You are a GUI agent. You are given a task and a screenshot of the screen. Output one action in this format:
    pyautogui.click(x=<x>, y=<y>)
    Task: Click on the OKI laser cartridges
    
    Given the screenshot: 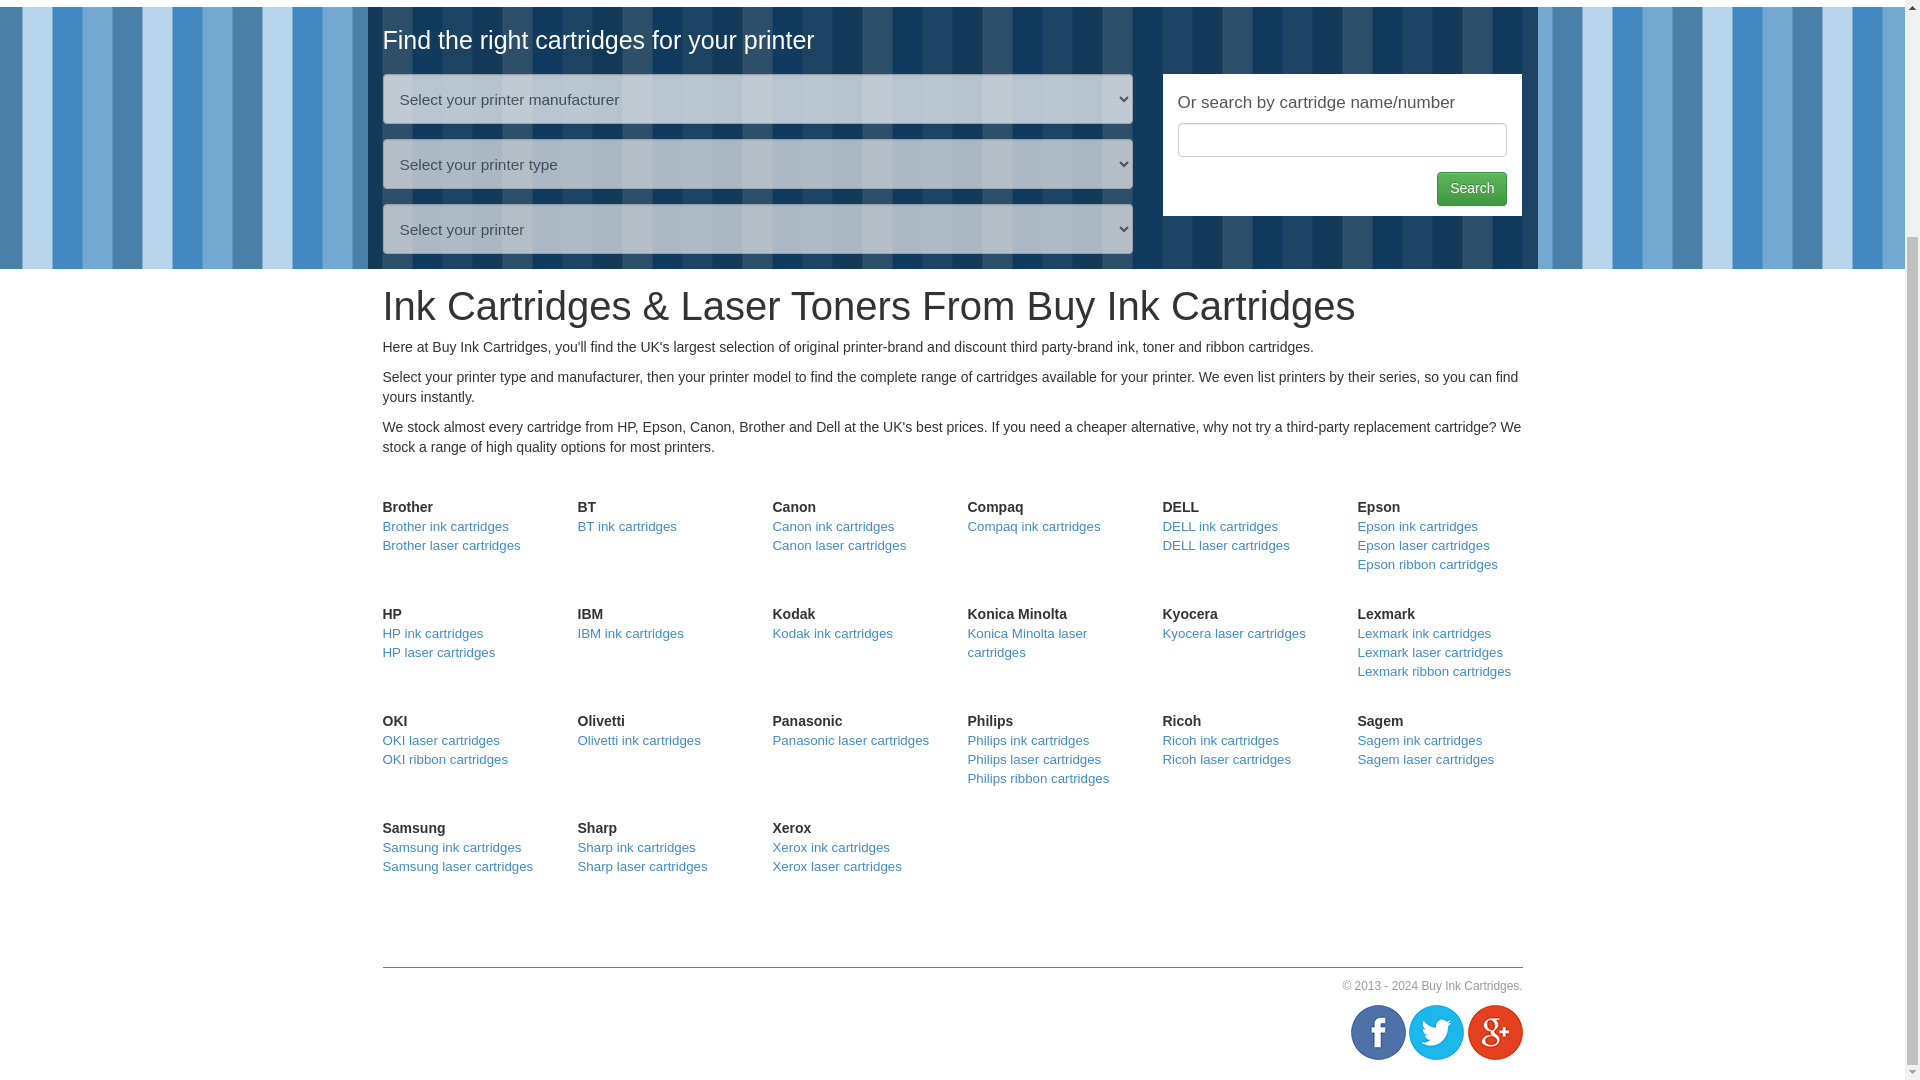 What is the action you would take?
    pyautogui.click(x=440, y=740)
    